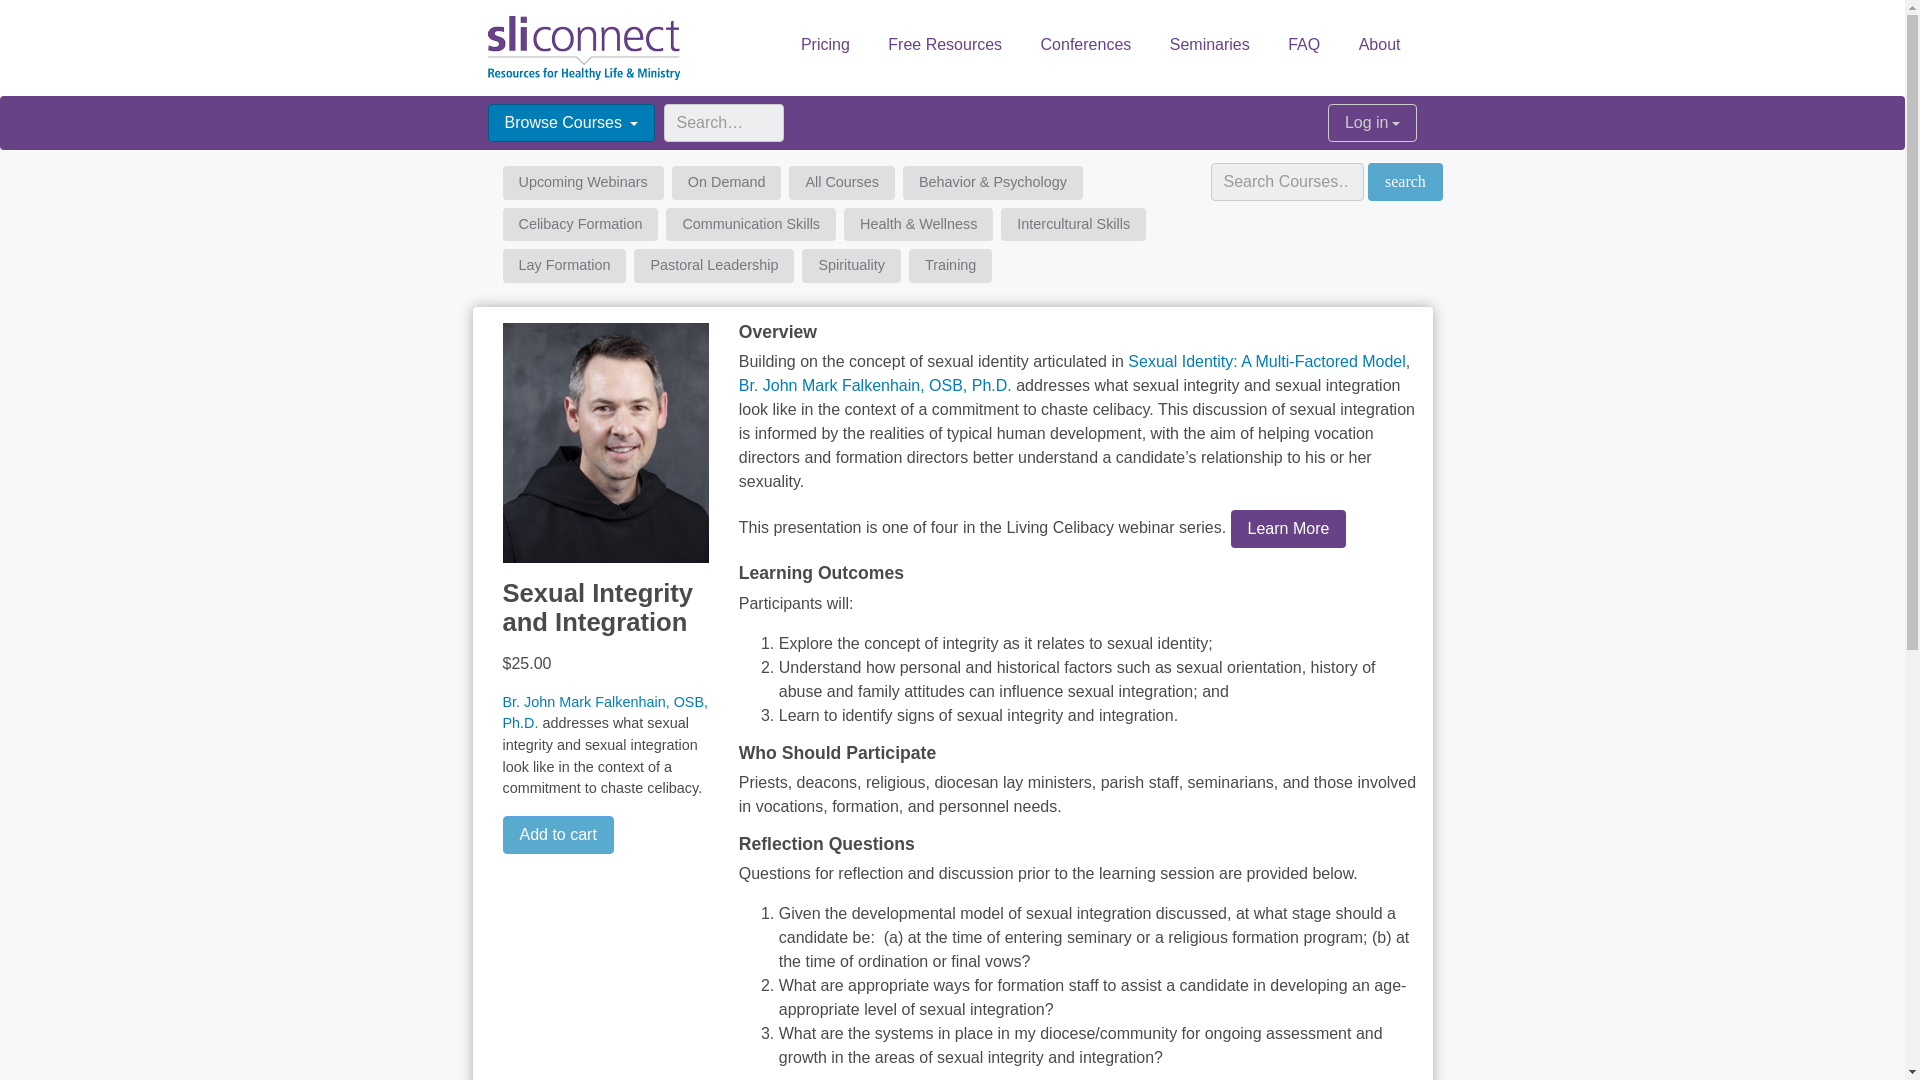 The width and height of the screenshot is (1920, 1080). Describe the element at coordinates (945, 44) in the screenshot. I see `Free Resources` at that location.